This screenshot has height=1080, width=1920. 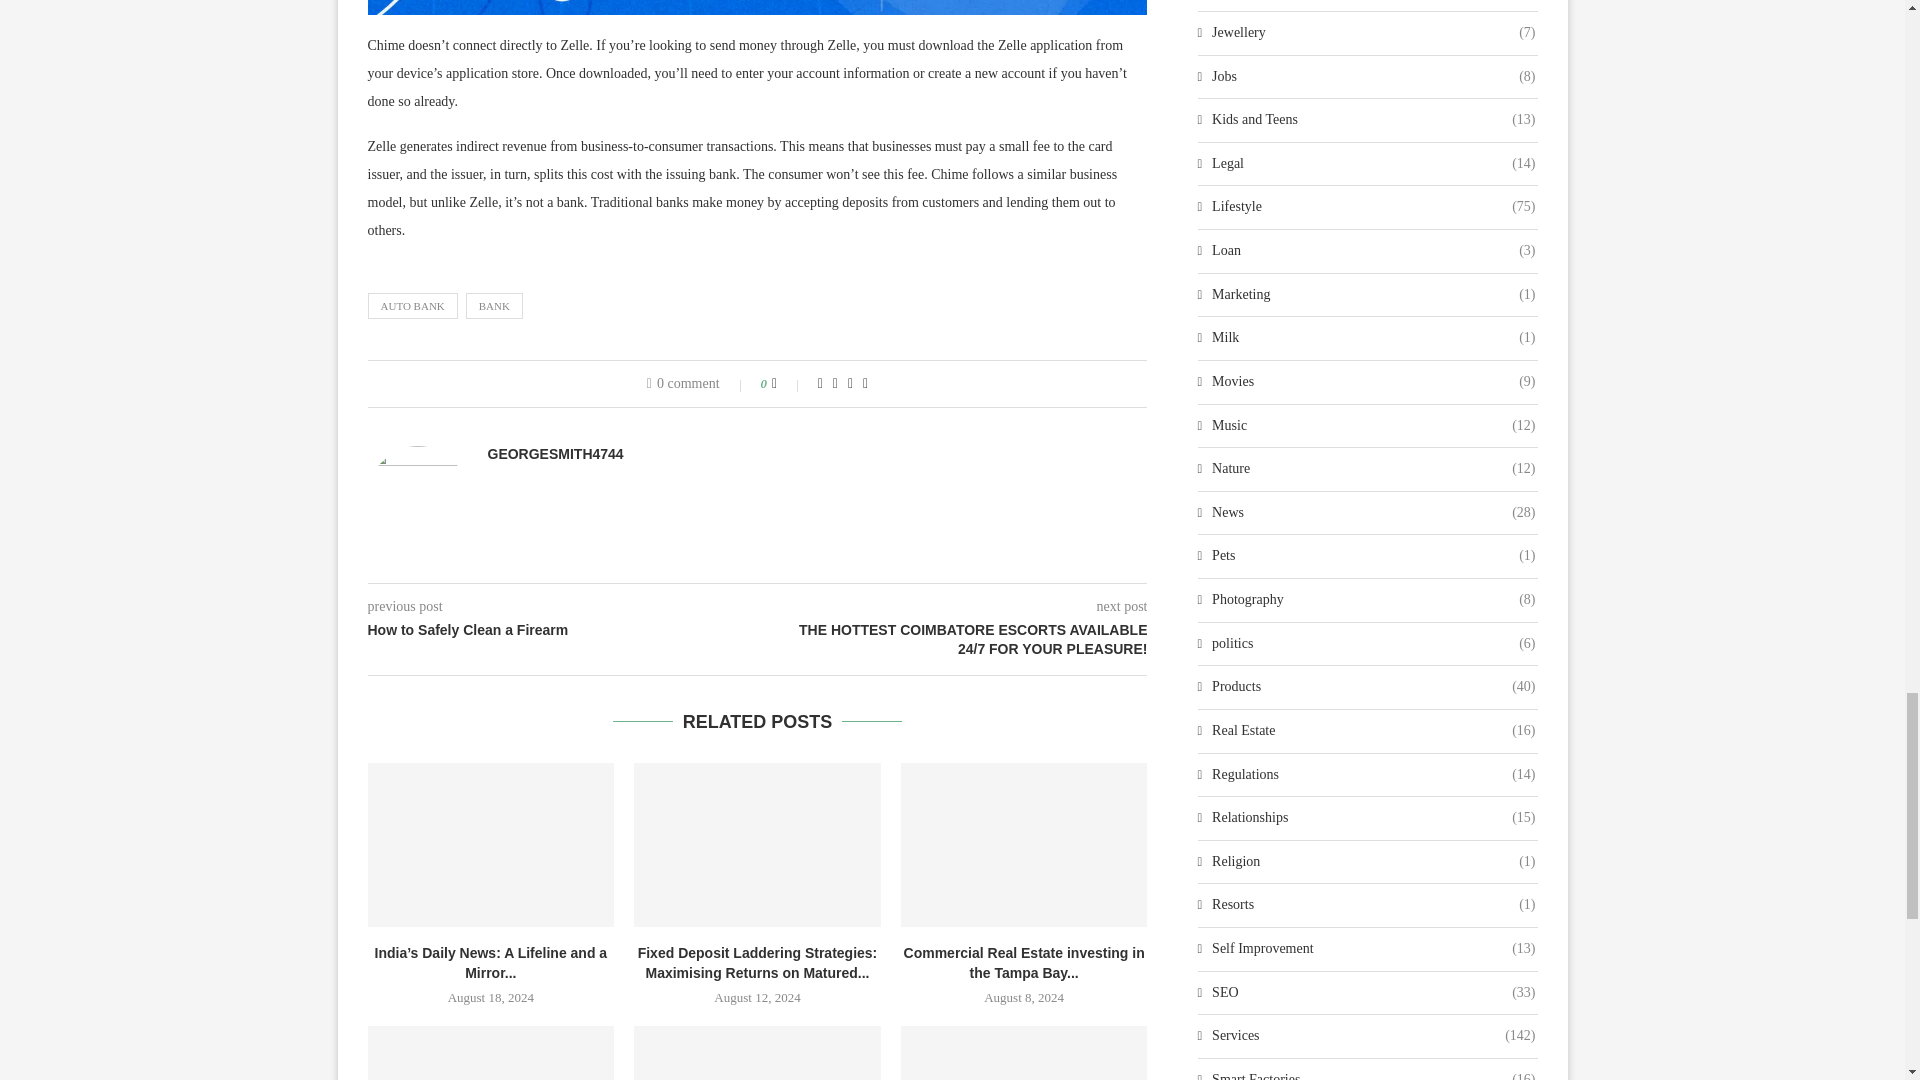 I want to click on Author GeorgeSmith4744, so click(x=556, y=454).